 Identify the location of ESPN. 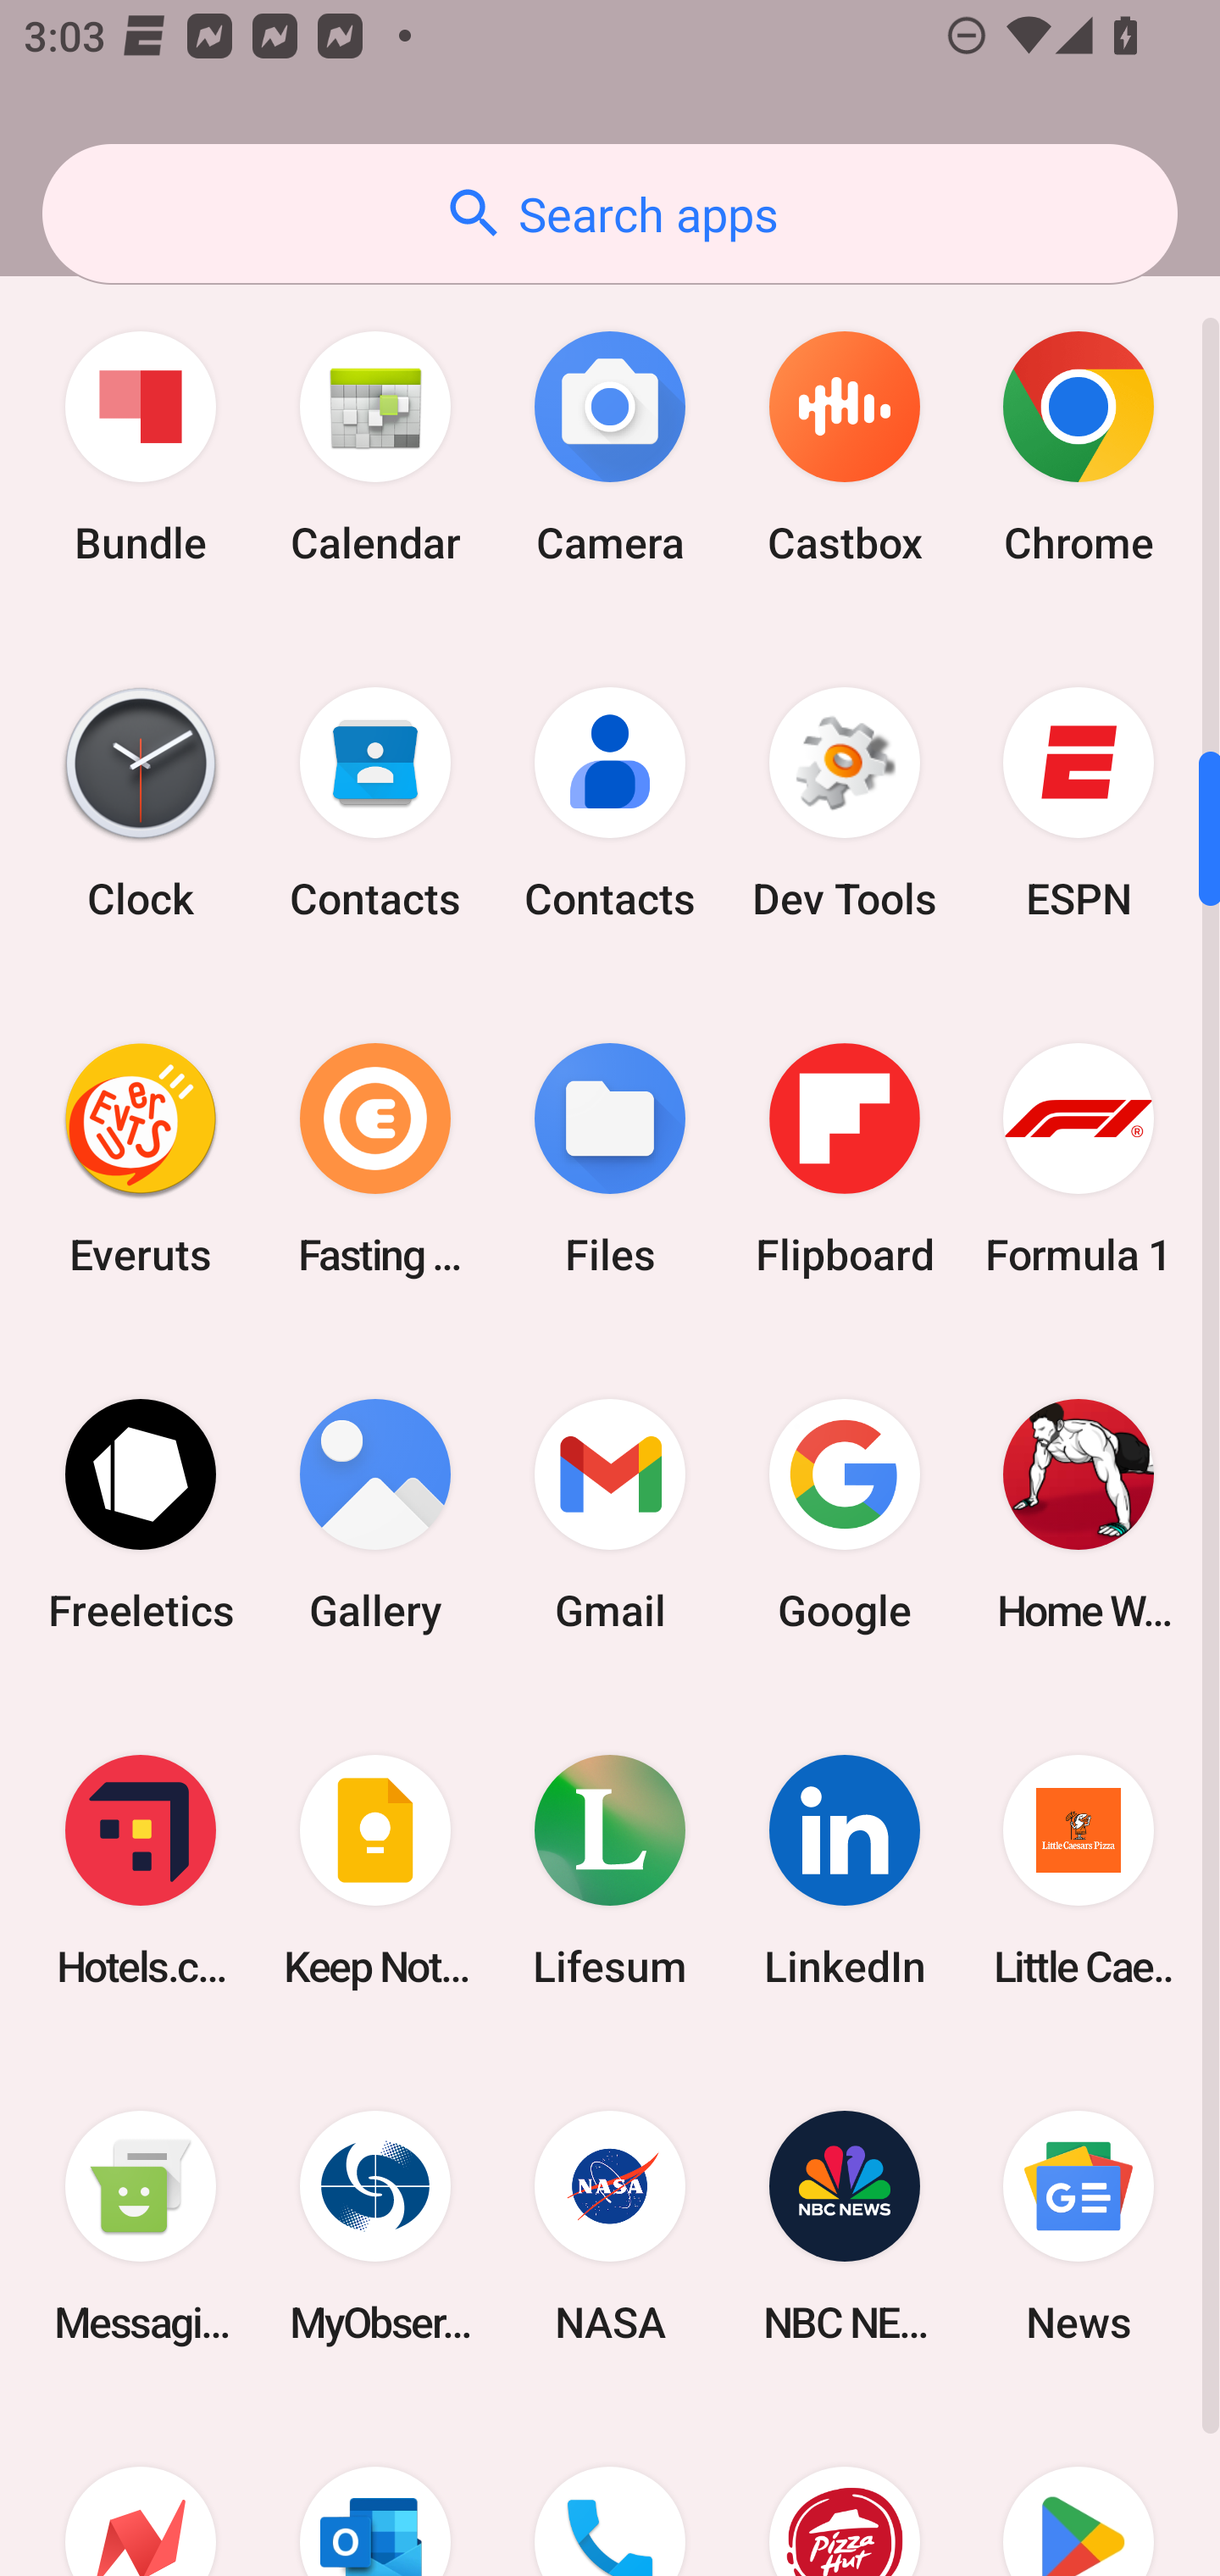
(1079, 803).